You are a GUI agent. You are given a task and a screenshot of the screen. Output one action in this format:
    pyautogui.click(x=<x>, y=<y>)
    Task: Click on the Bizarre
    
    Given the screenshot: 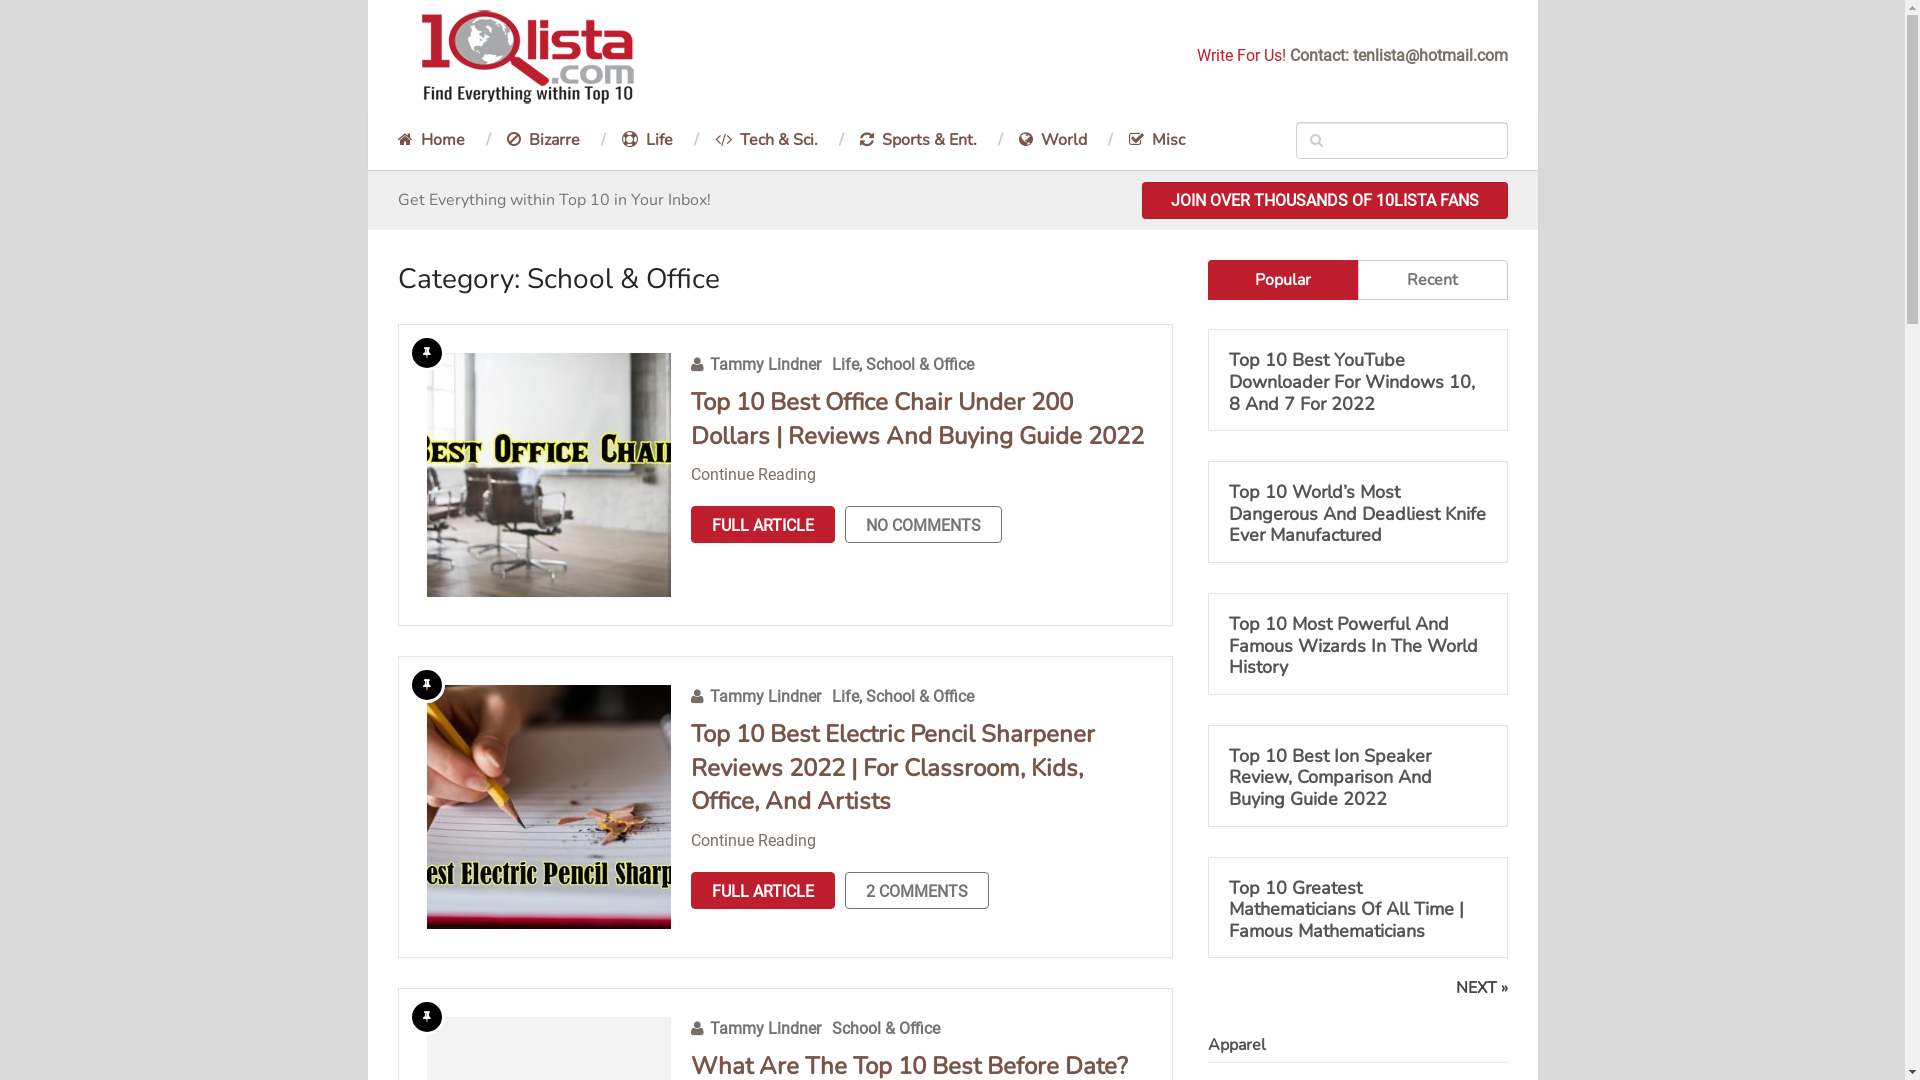 What is the action you would take?
    pyautogui.click(x=544, y=140)
    